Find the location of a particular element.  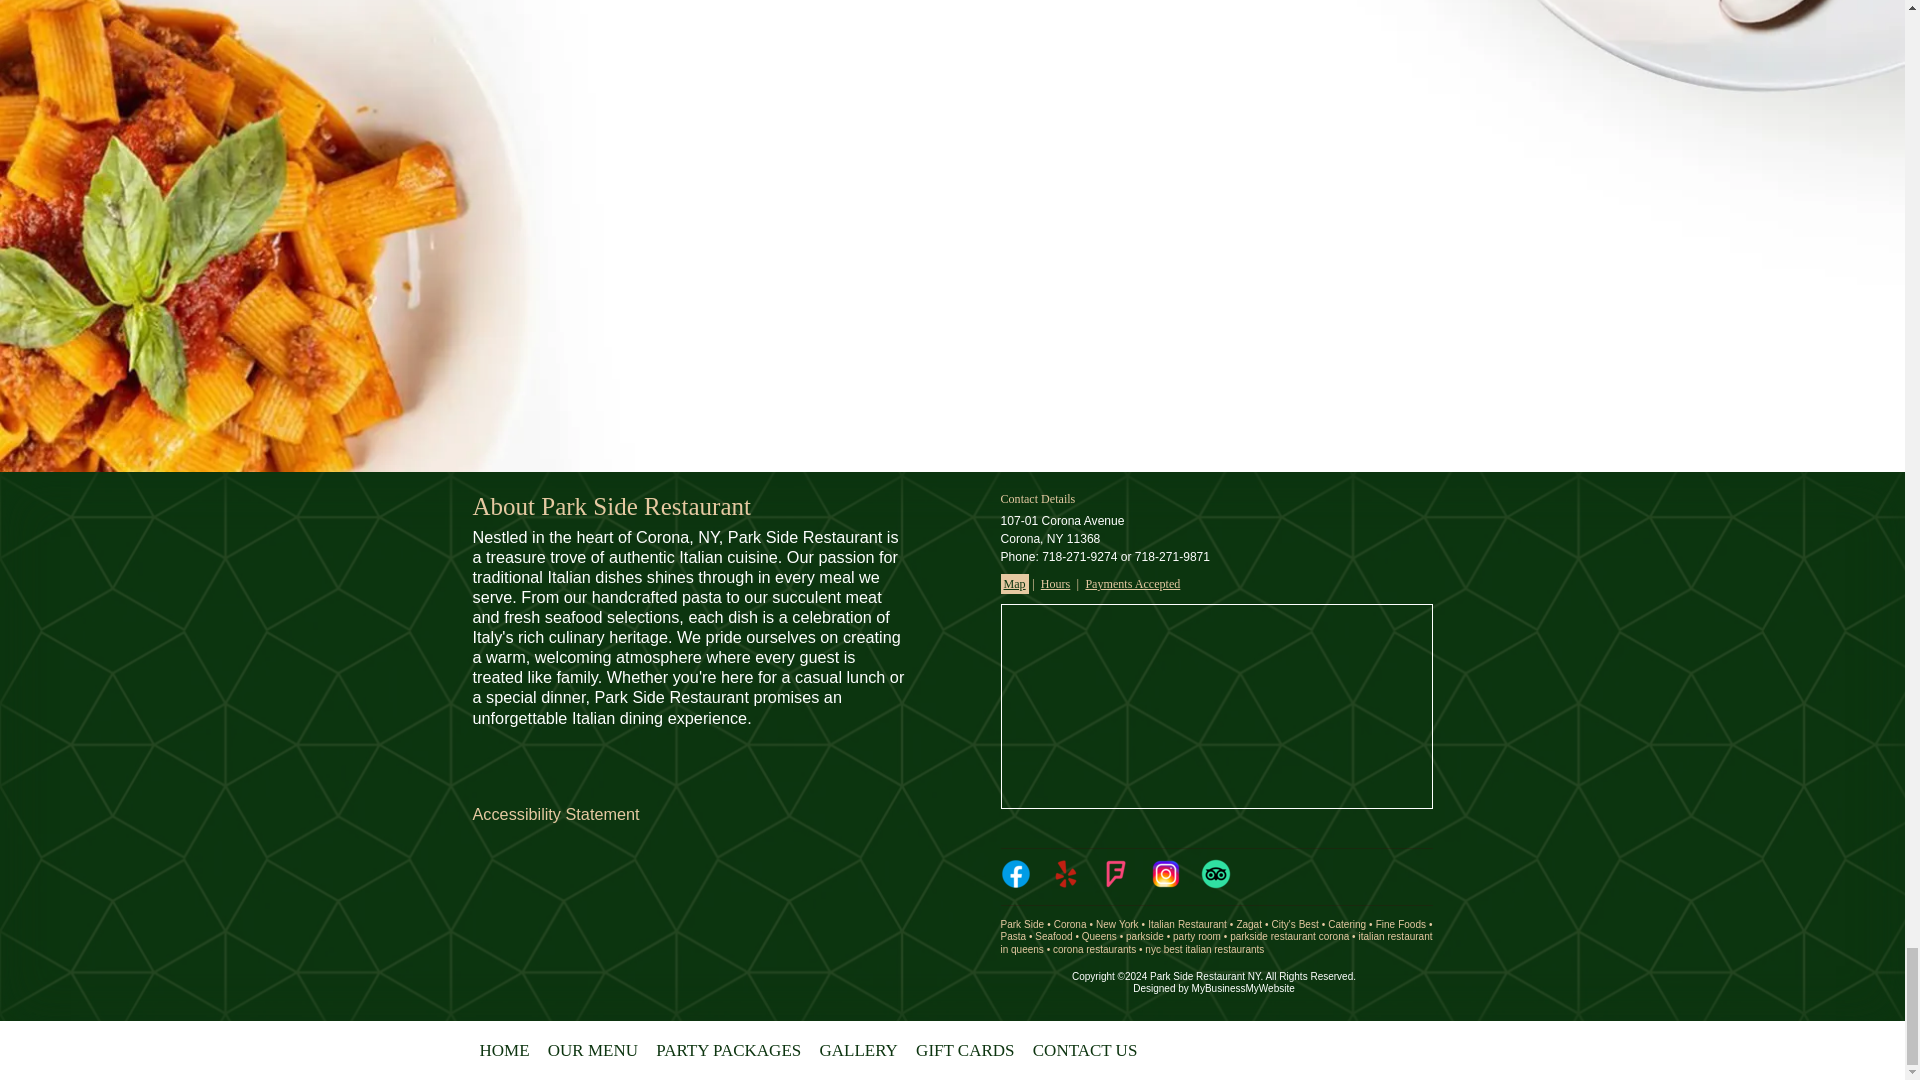

718-271-9871 is located at coordinates (1172, 556).